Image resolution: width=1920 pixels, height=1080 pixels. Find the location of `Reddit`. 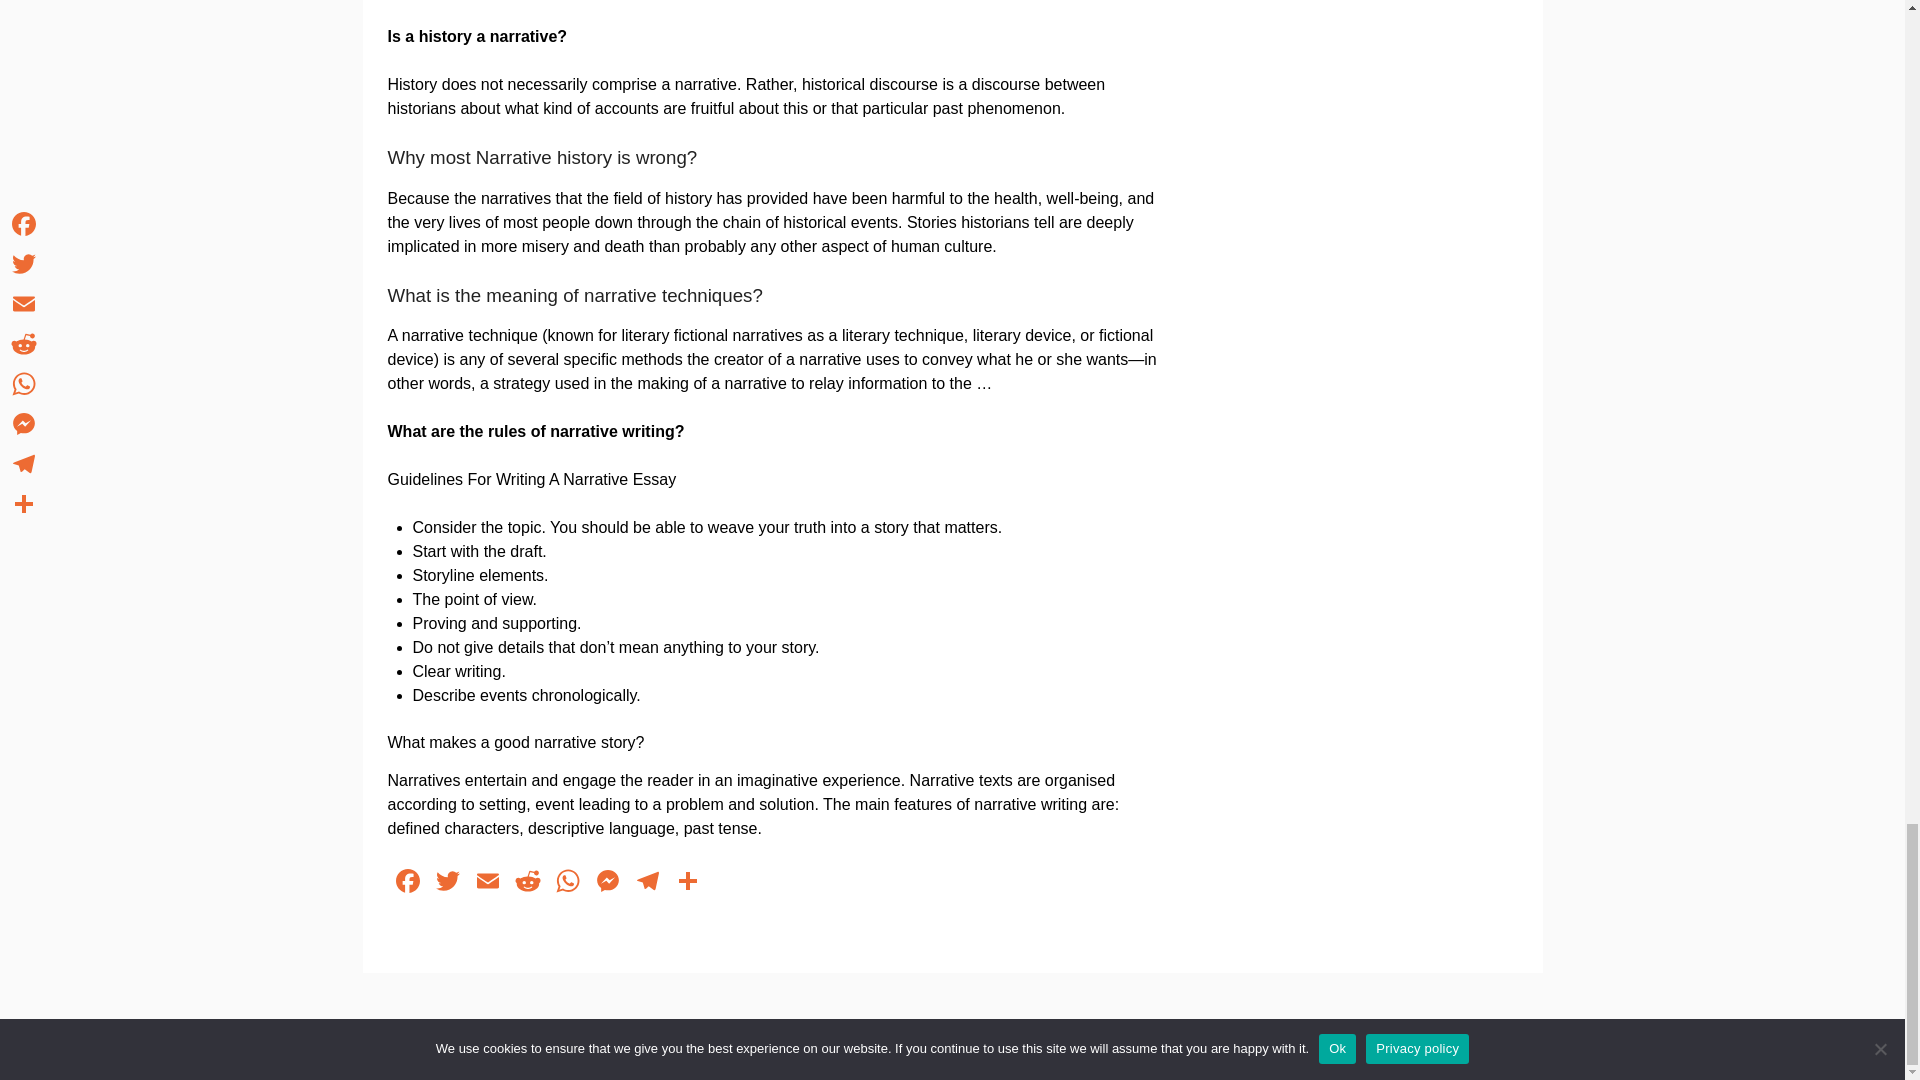

Reddit is located at coordinates (528, 883).